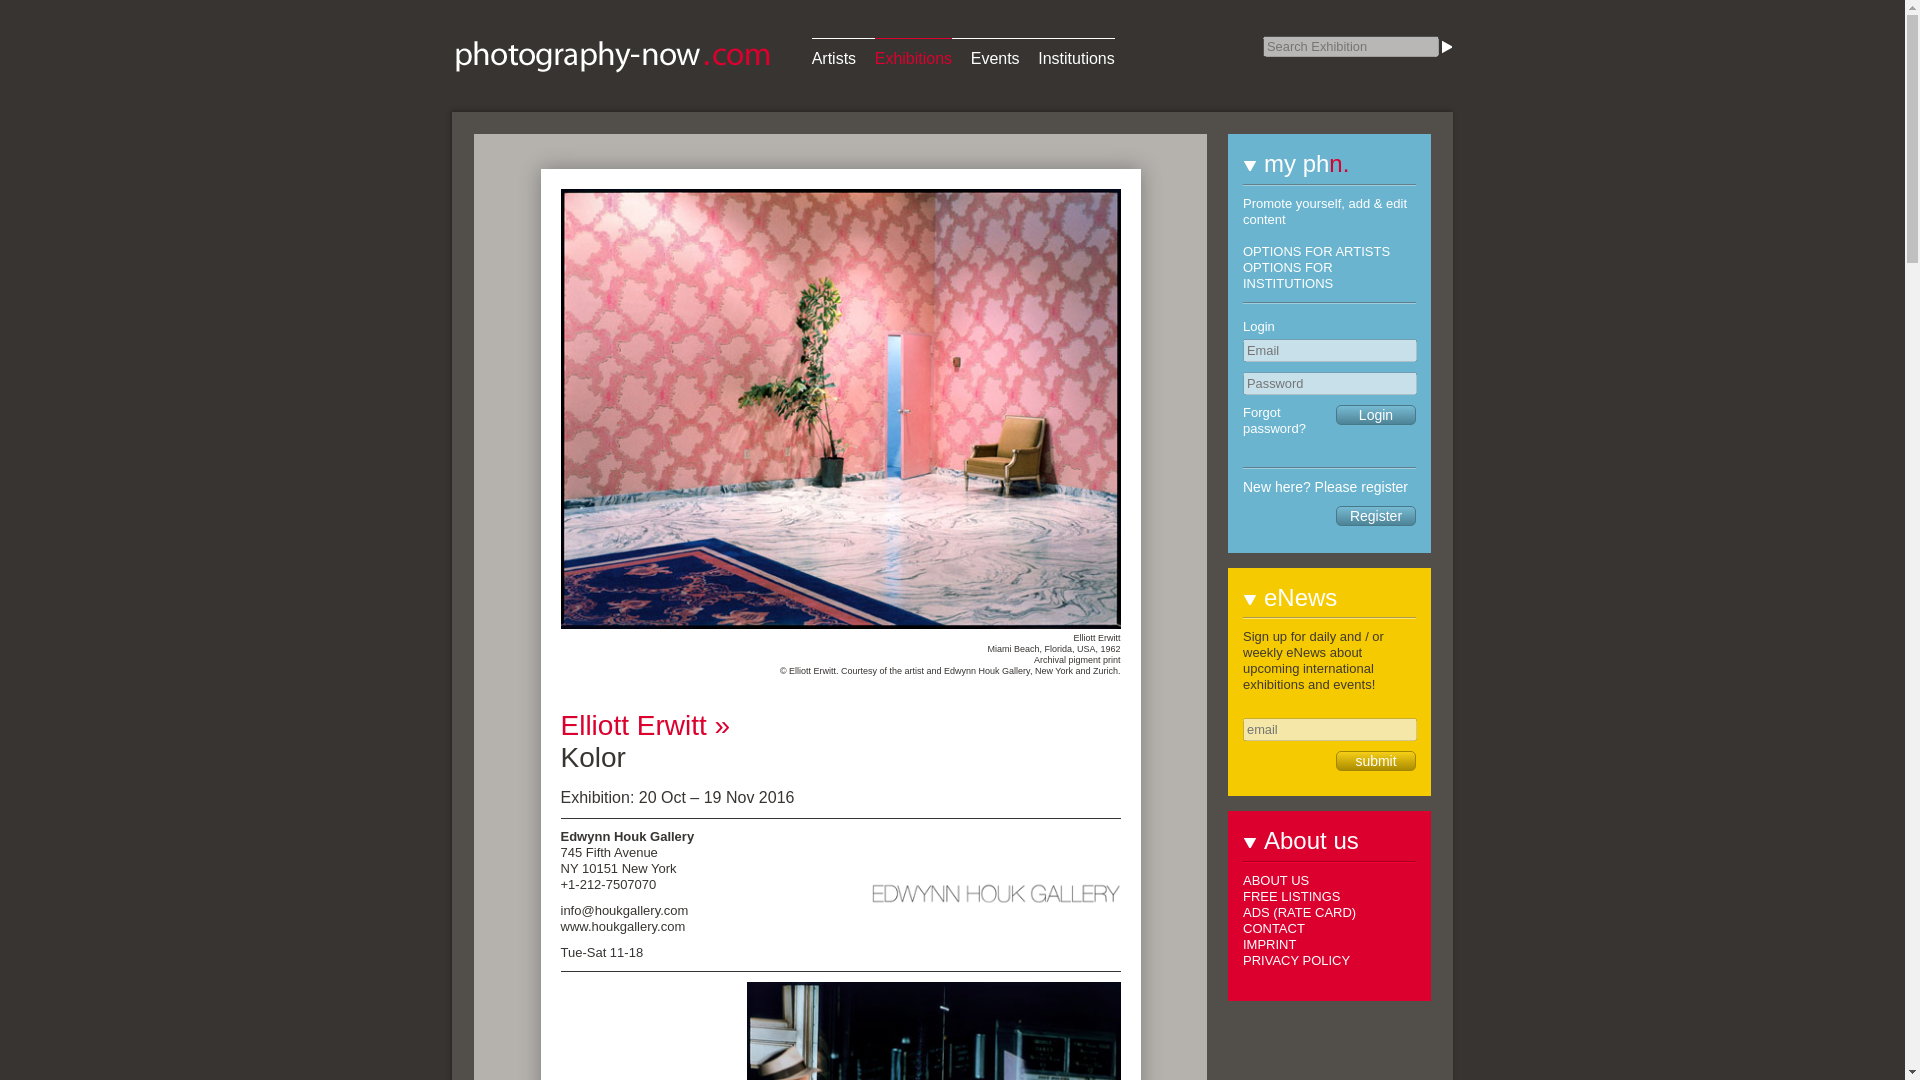 The image size is (1920, 1080). What do you see at coordinates (622, 926) in the screenshot?
I see `www.houkgallery.com` at bounding box center [622, 926].